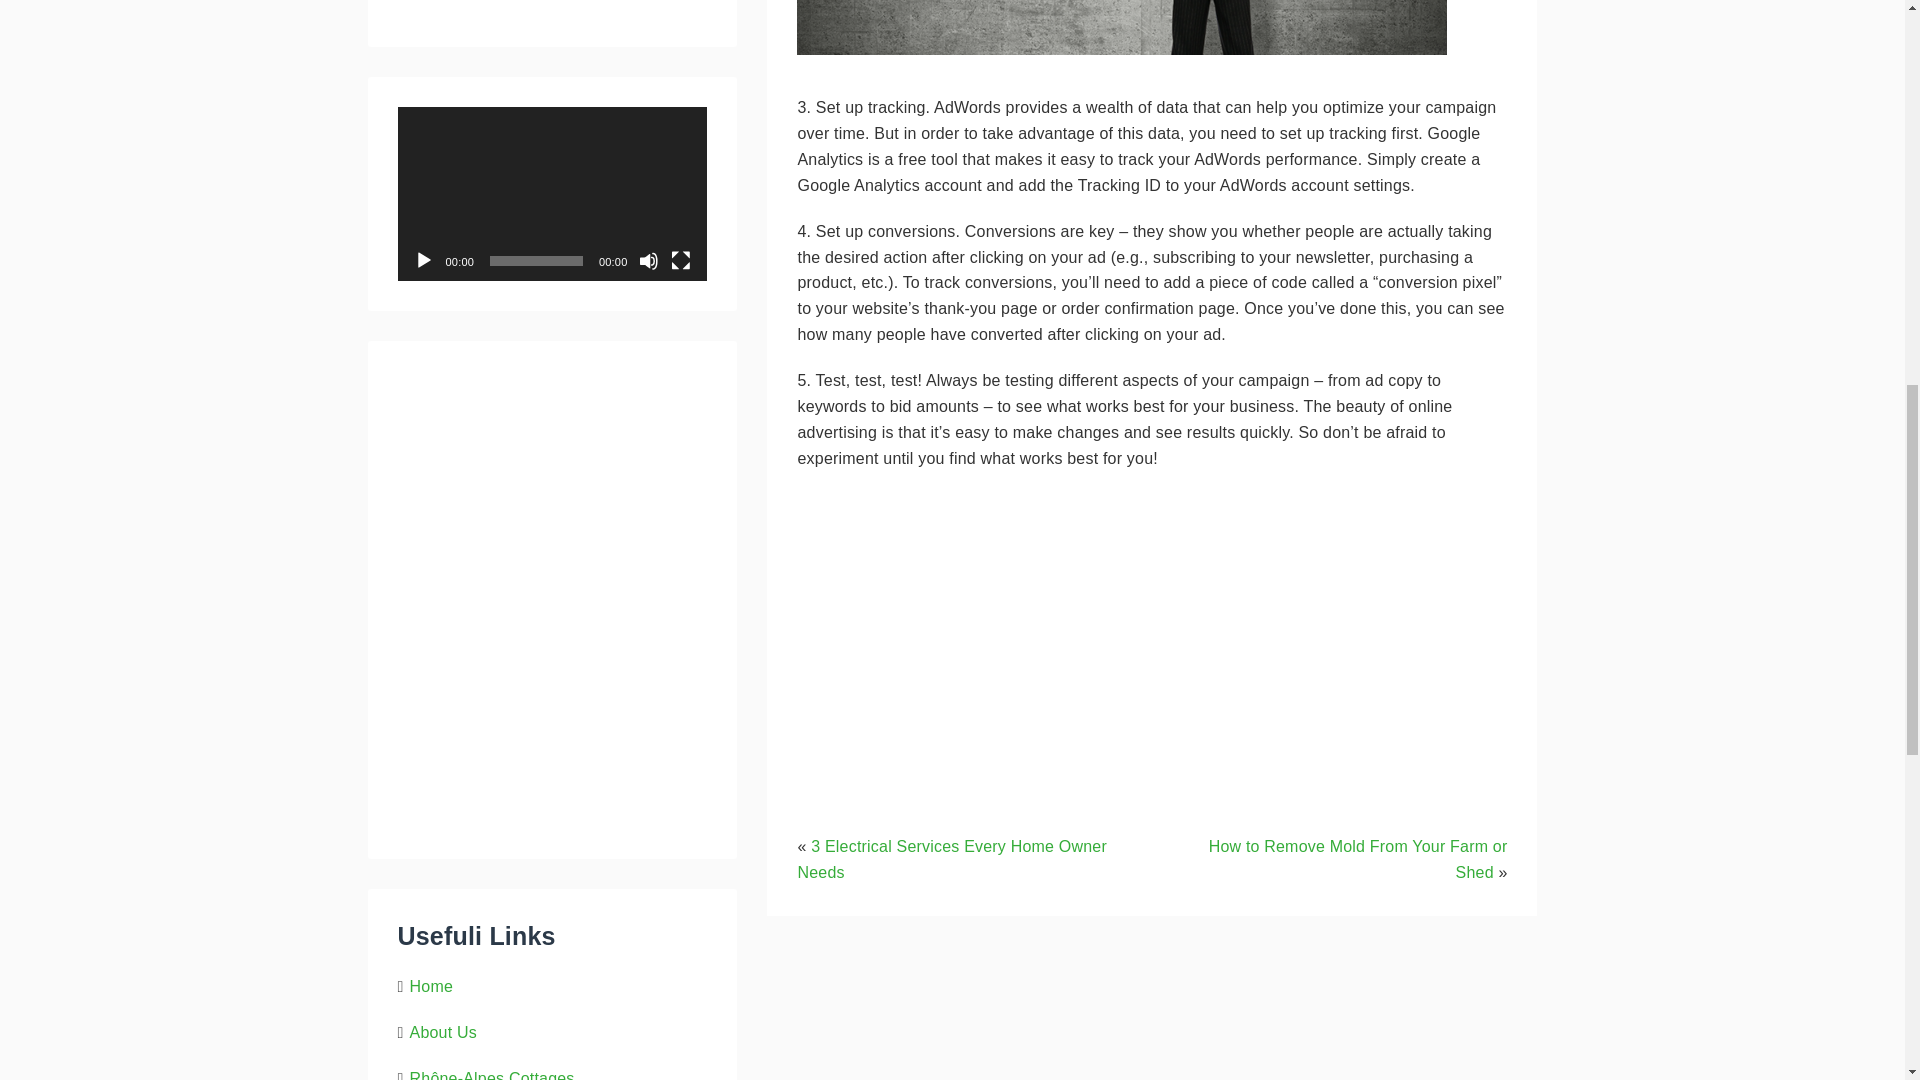  I want to click on How to Remove Mold From Your Farm or Shed, so click(1358, 860).